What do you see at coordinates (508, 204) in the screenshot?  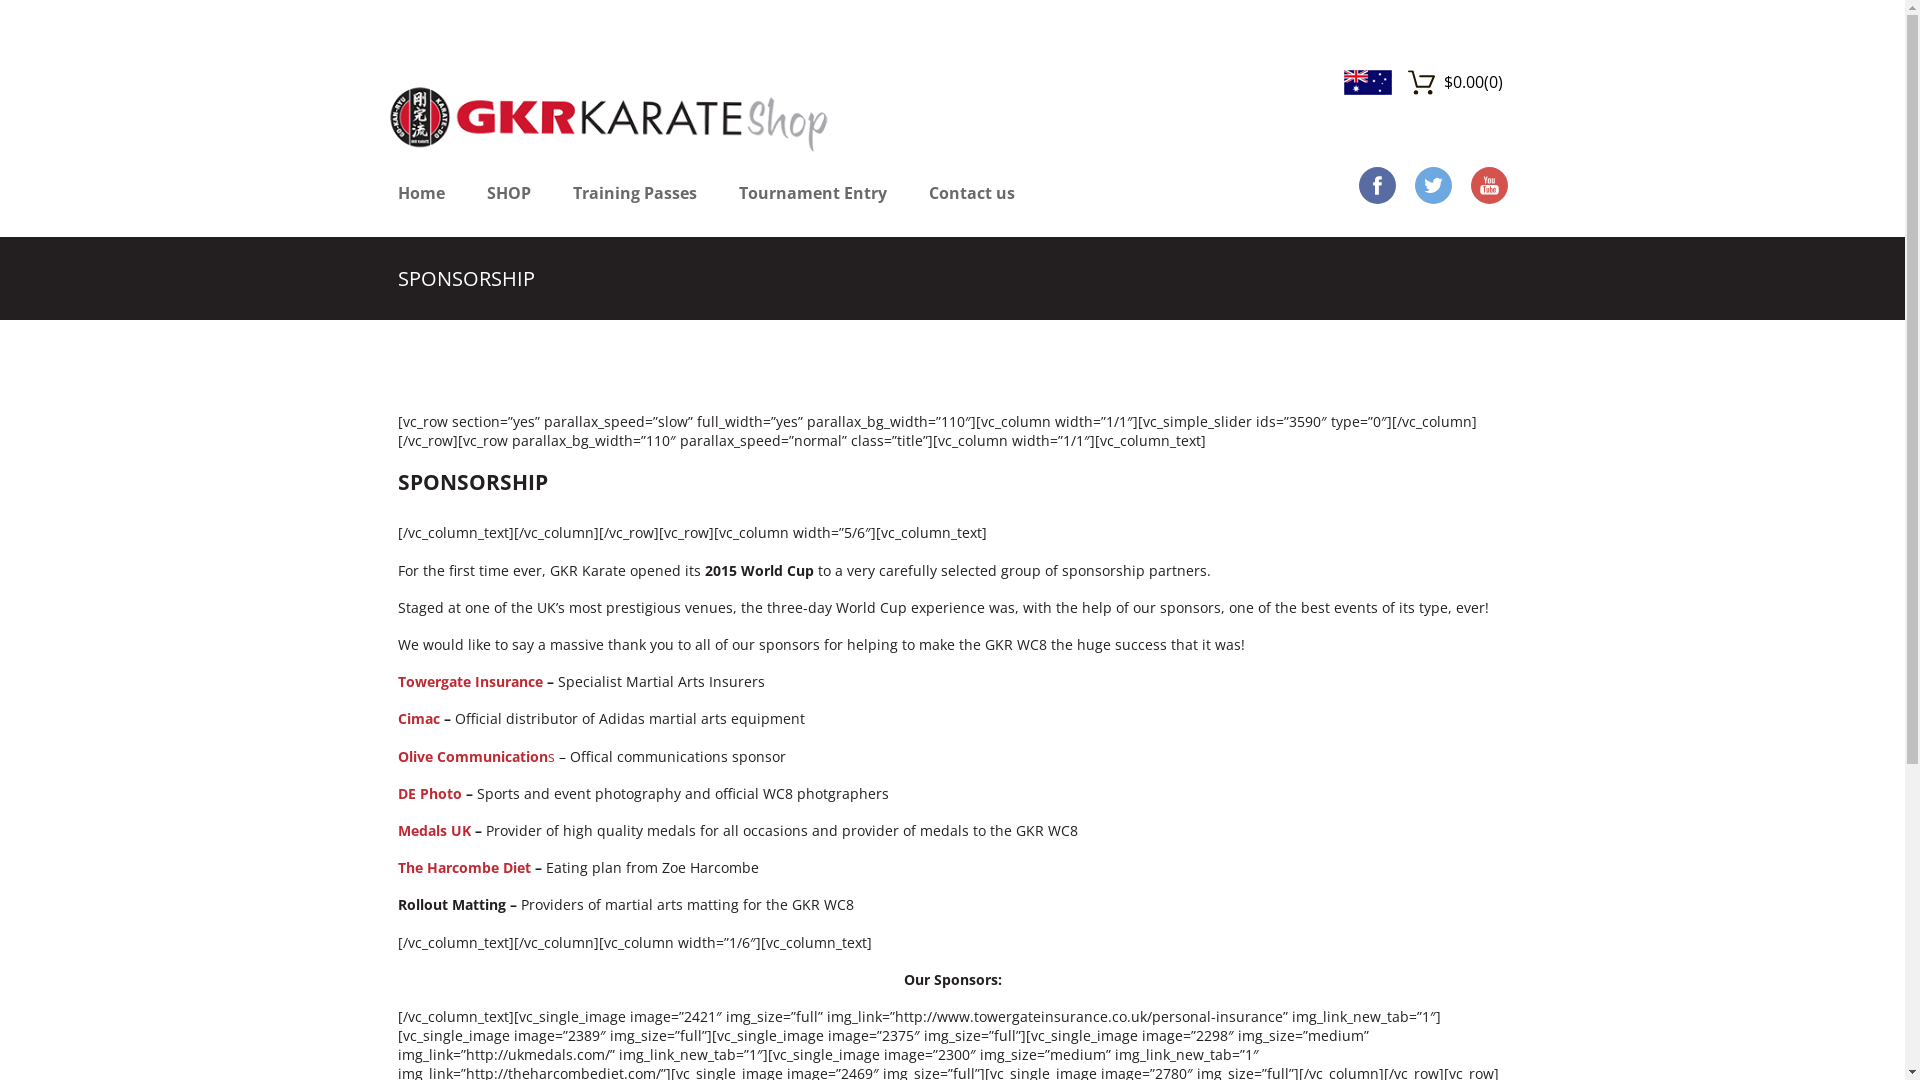 I see `SHOP` at bounding box center [508, 204].